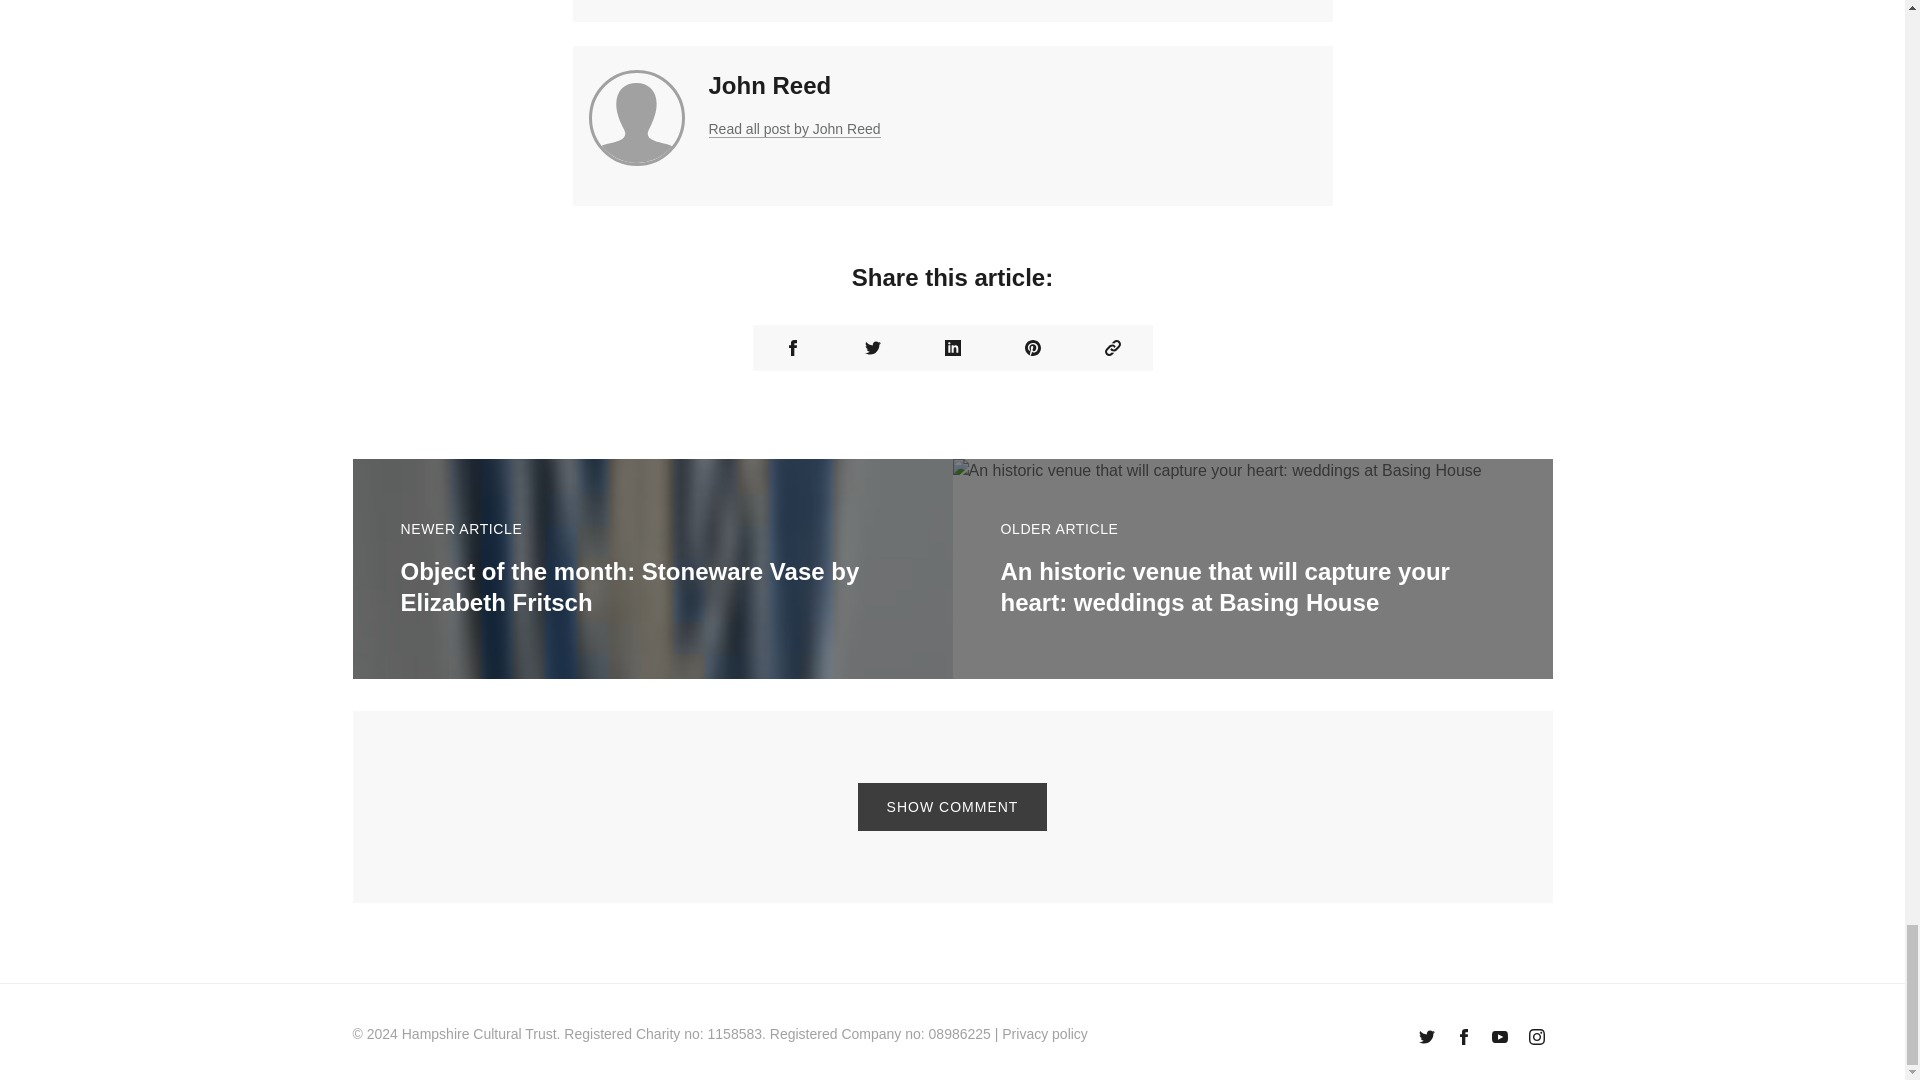 The width and height of the screenshot is (1920, 1080). Describe the element at coordinates (792, 348) in the screenshot. I see `Share on Facebook` at that location.